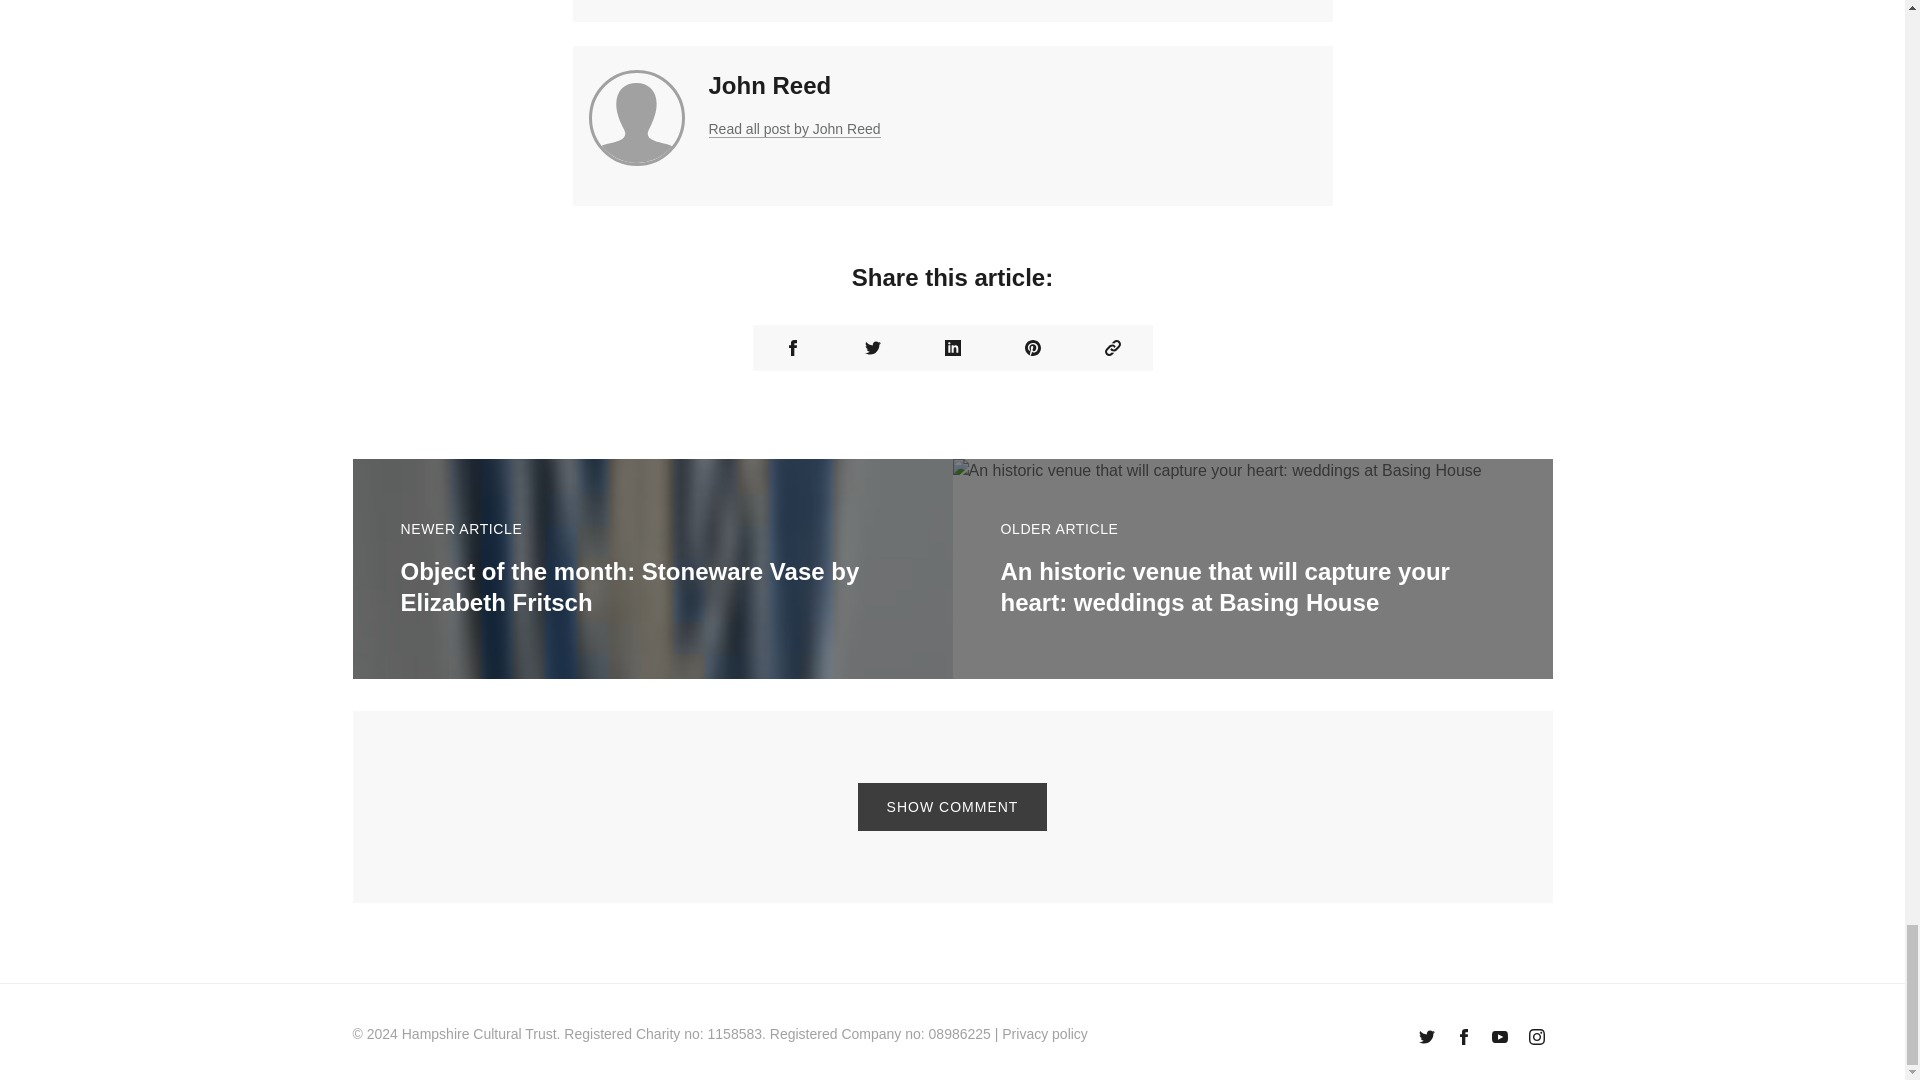 The width and height of the screenshot is (1920, 1080). Describe the element at coordinates (792, 348) in the screenshot. I see `Share on Facebook` at that location.